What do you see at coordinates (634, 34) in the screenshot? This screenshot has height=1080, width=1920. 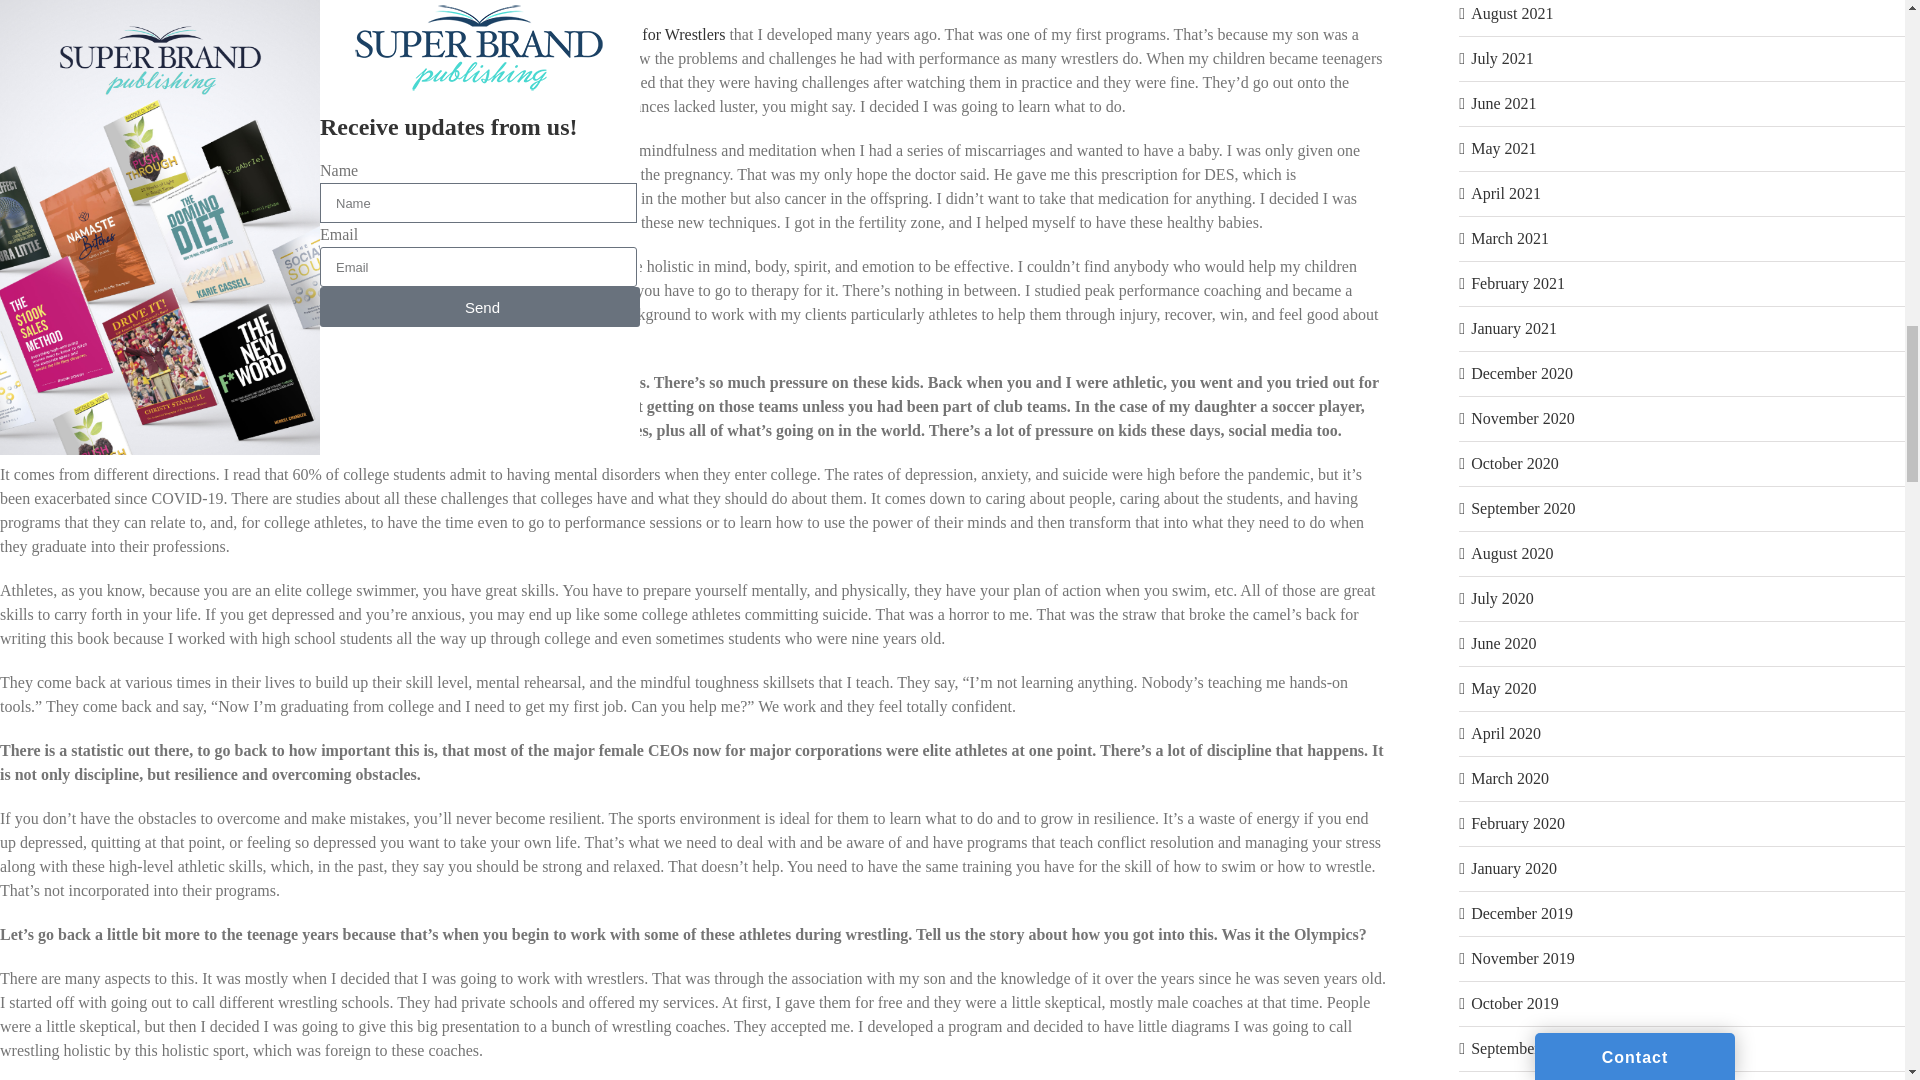 I see `Winning Ways for Wrestlers` at bounding box center [634, 34].